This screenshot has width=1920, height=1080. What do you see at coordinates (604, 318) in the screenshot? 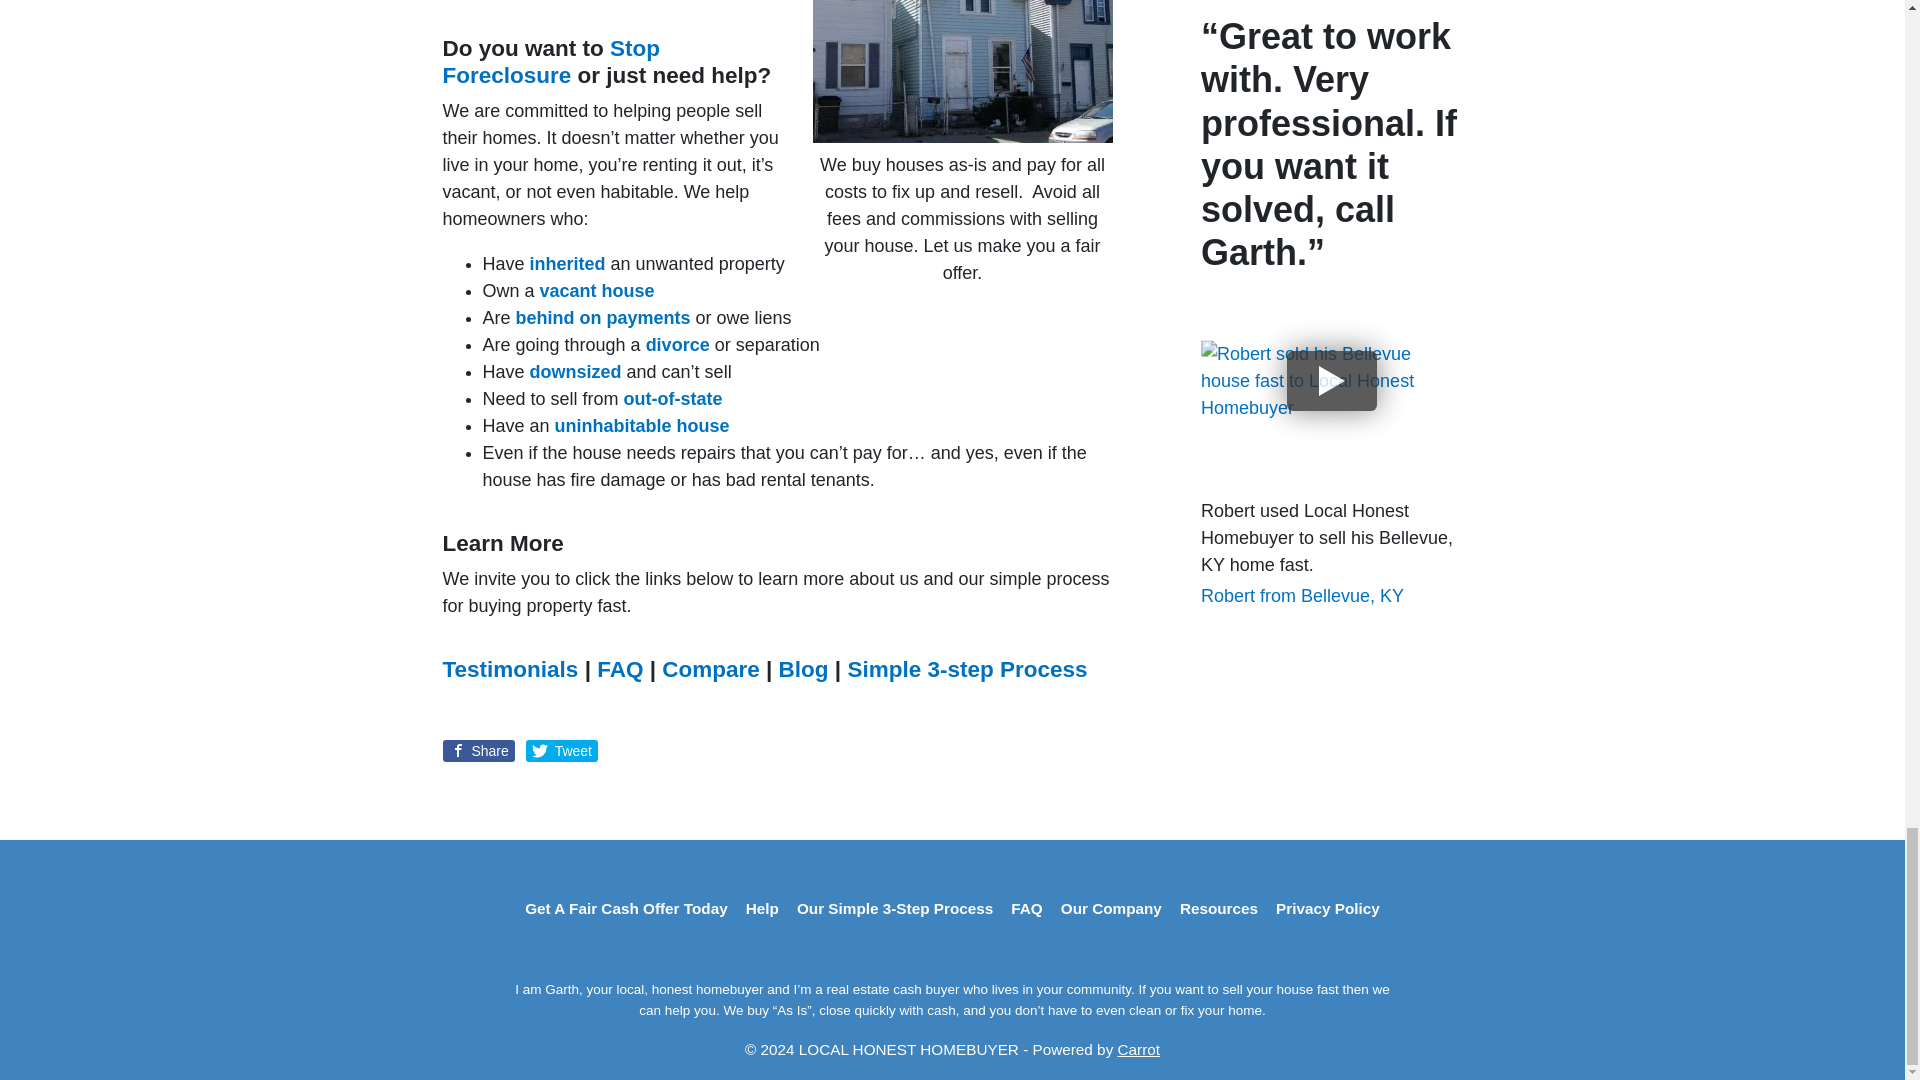
I see `behind on payments` at bounding box center [604, 318].